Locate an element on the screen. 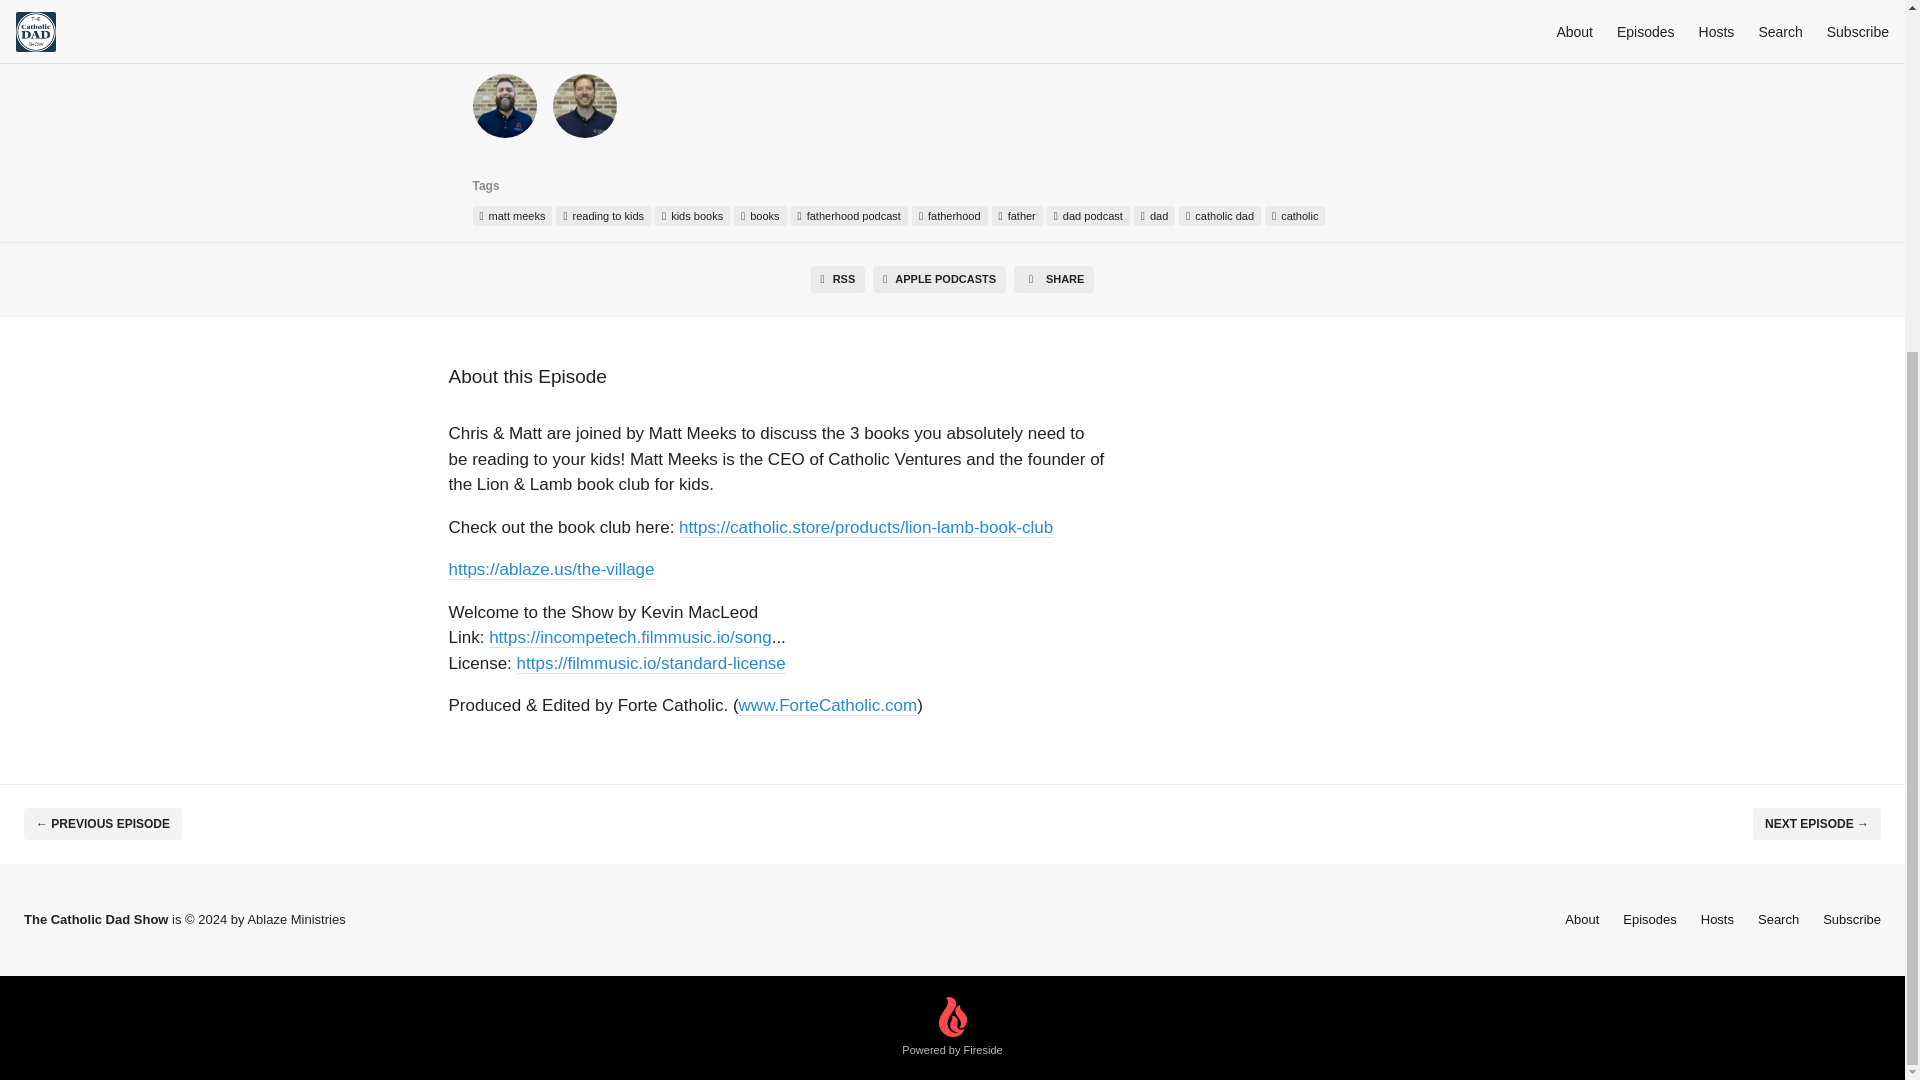  catholic dad is located at coordinates (1220, 216).